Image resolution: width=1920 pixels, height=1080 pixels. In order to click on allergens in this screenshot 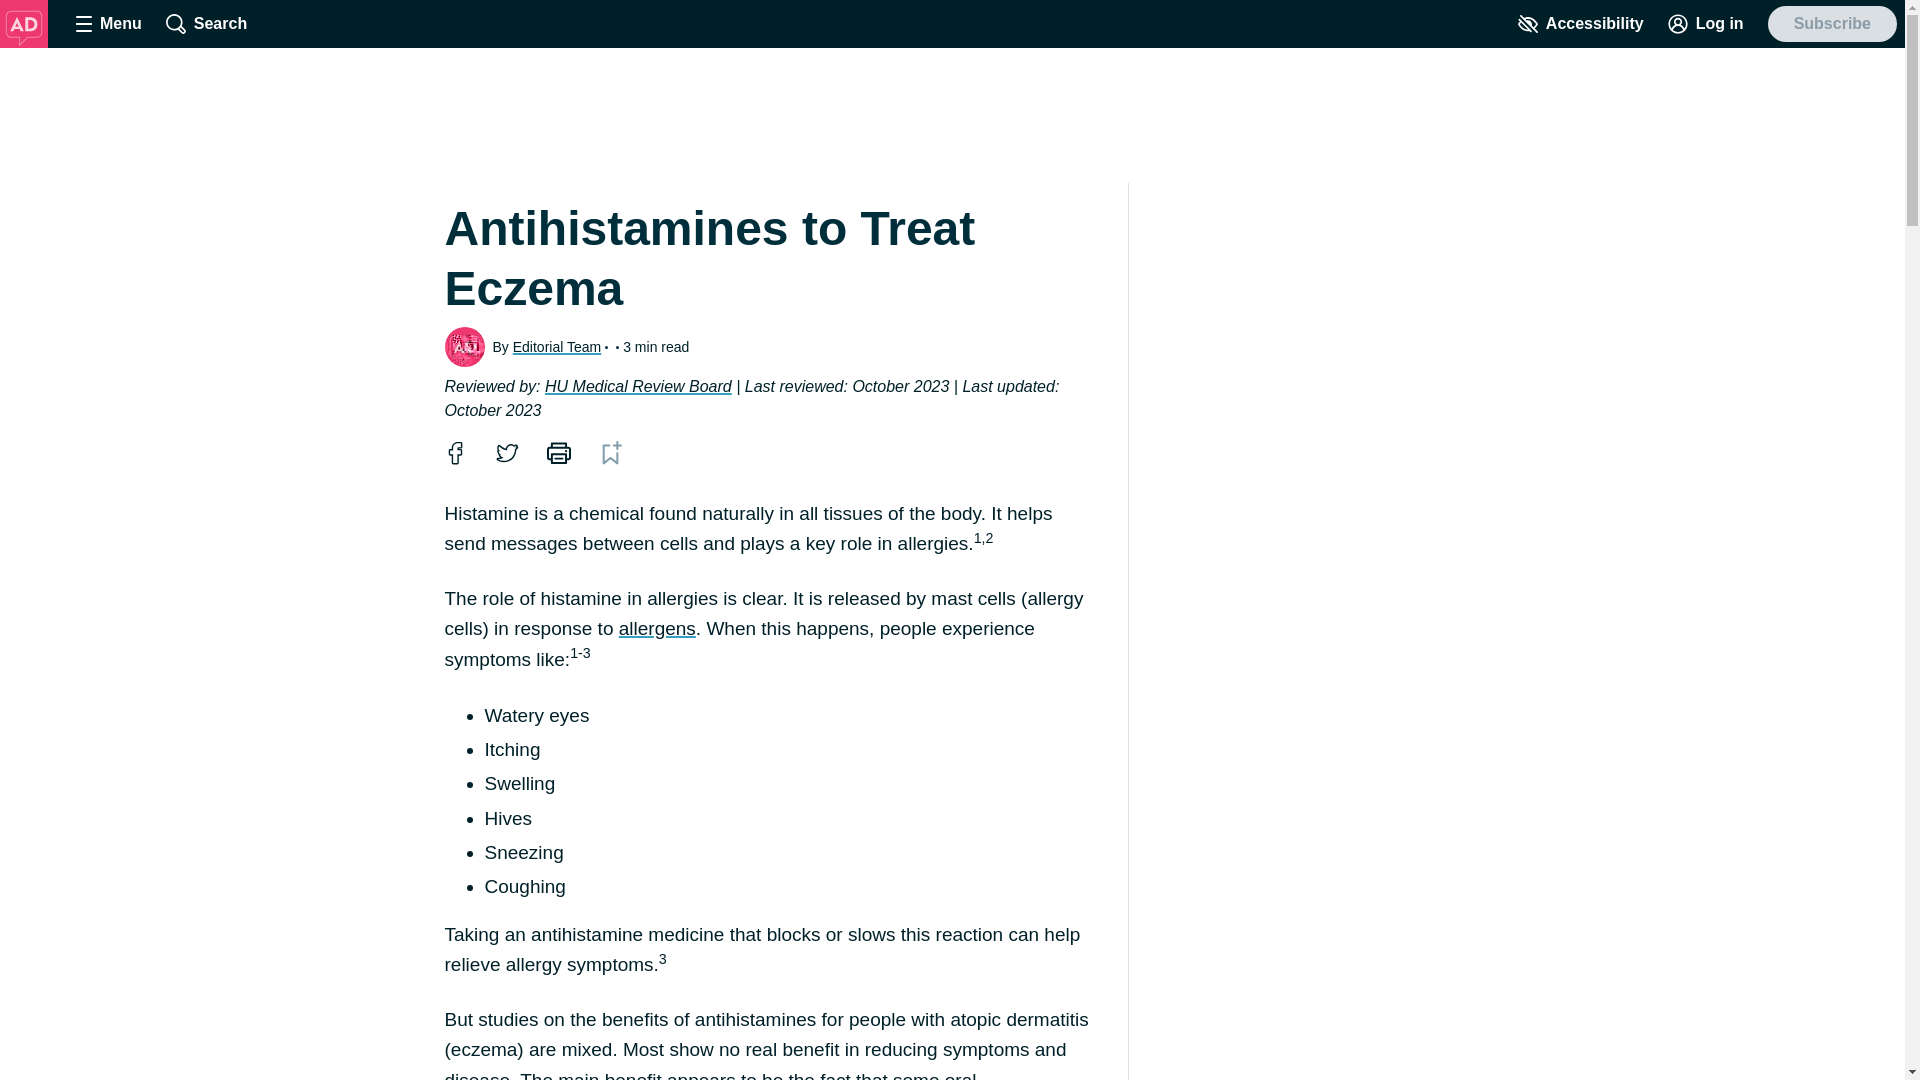, I will do `click(656, 628)`.